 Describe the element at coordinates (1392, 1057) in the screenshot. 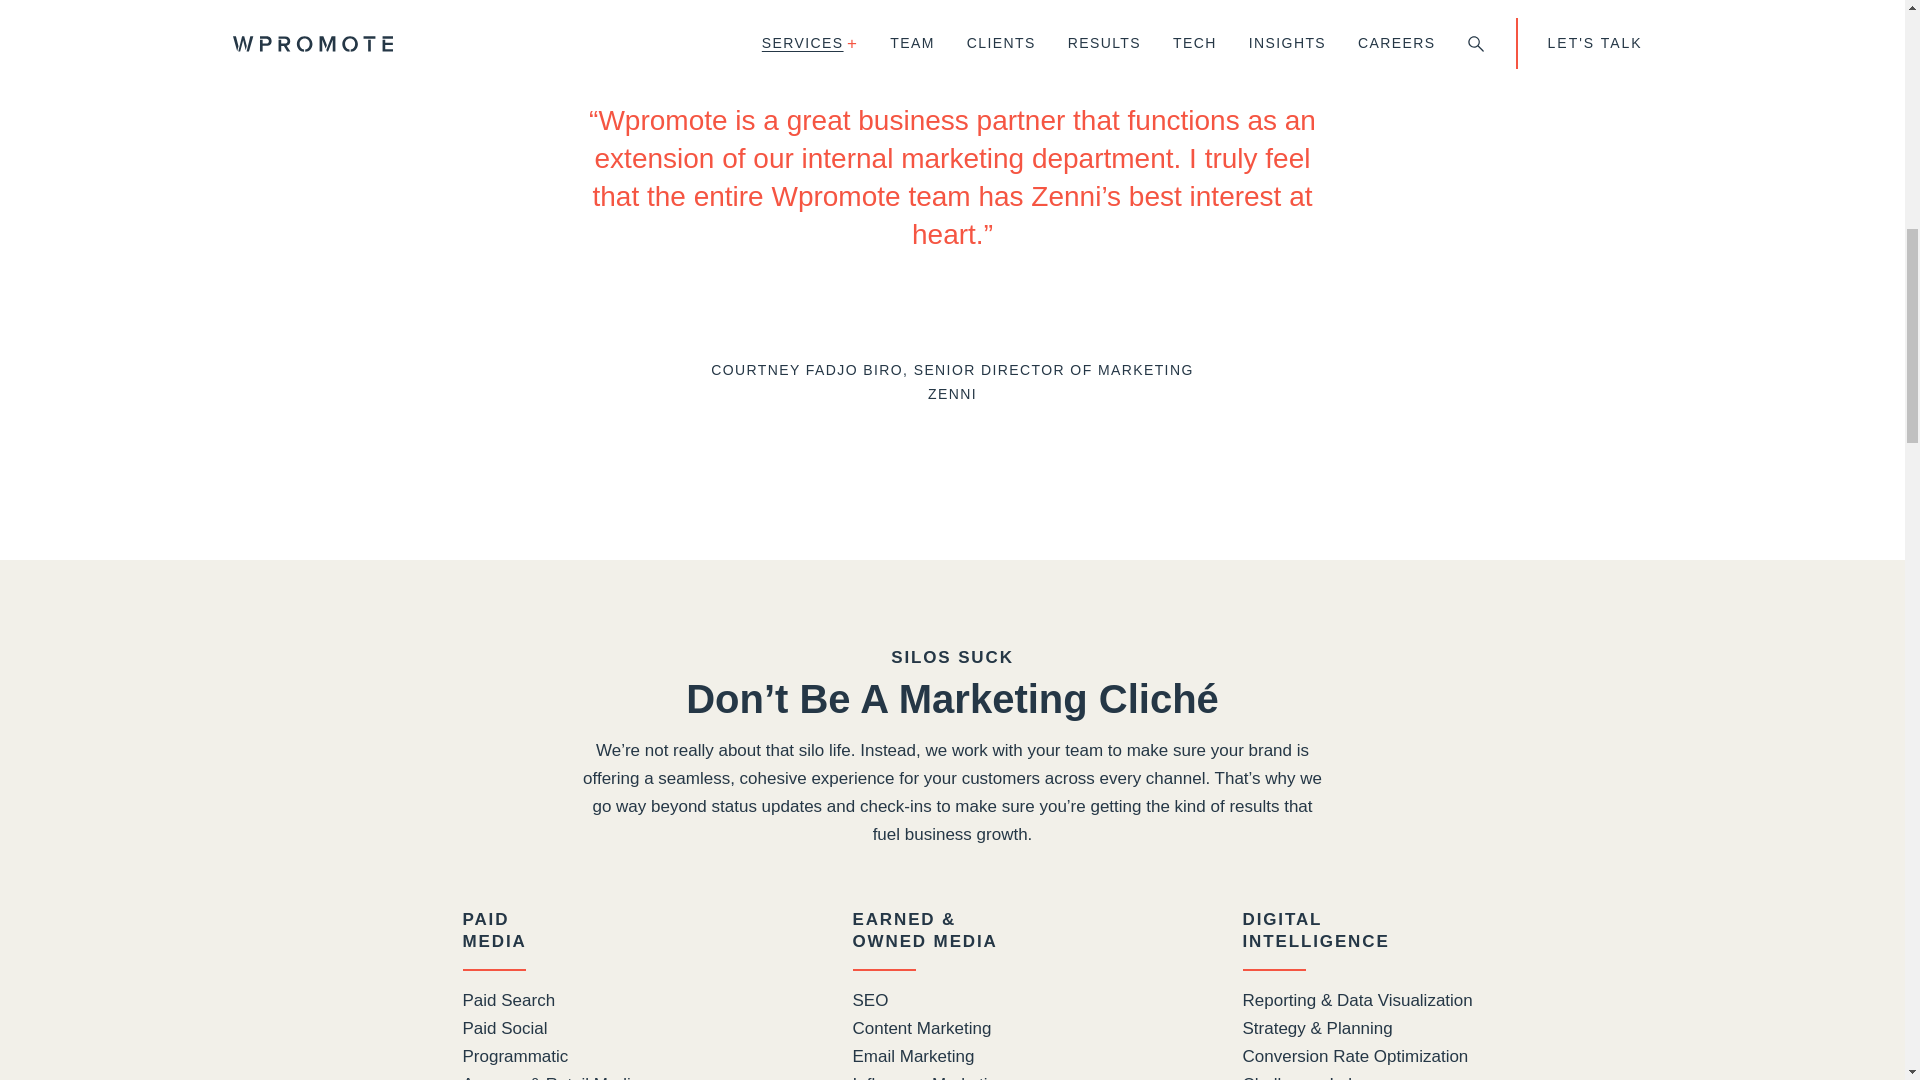

I see `Paid Search` at that location.